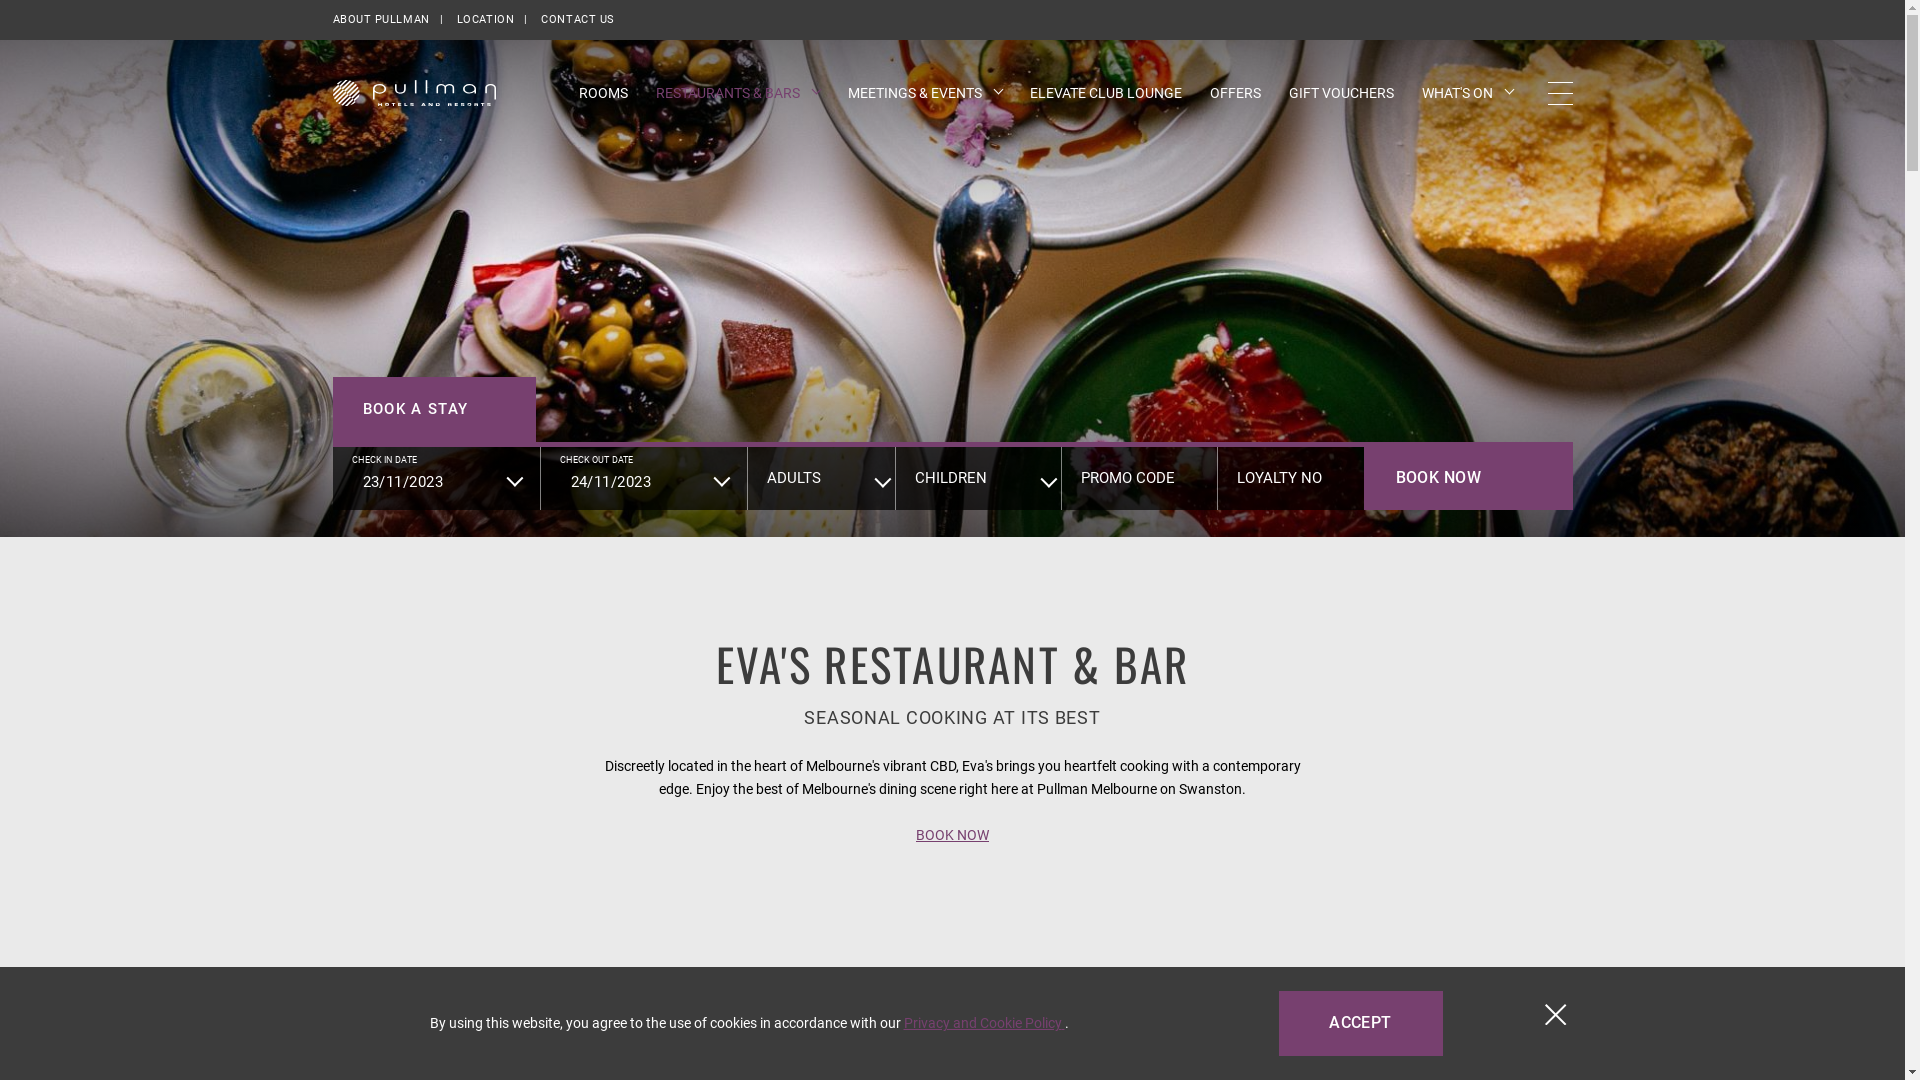  Describe the element at coordinates (1468, 94) in the screenshot. I see `WHAT'S ON` at that location.